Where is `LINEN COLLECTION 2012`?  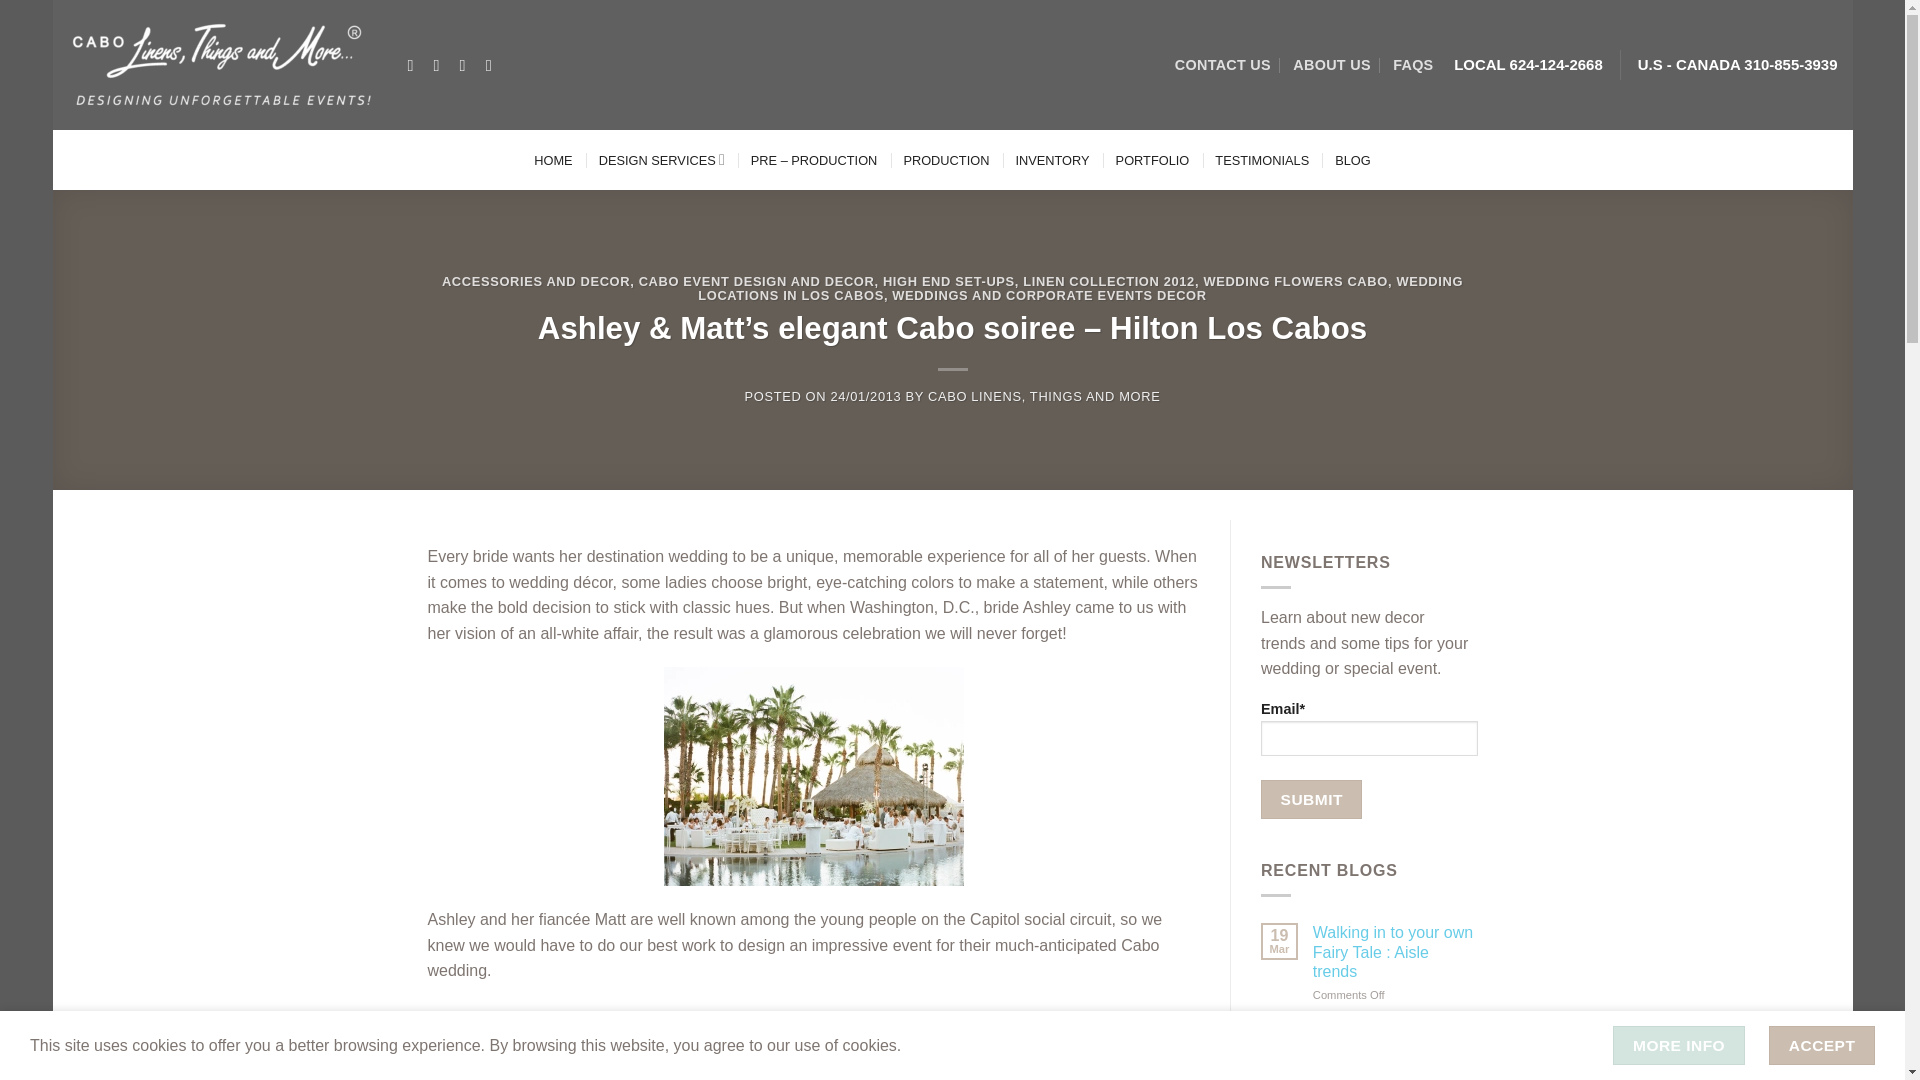
LINEN COLLECTION 2012 is located at coordinates (1108, 282).